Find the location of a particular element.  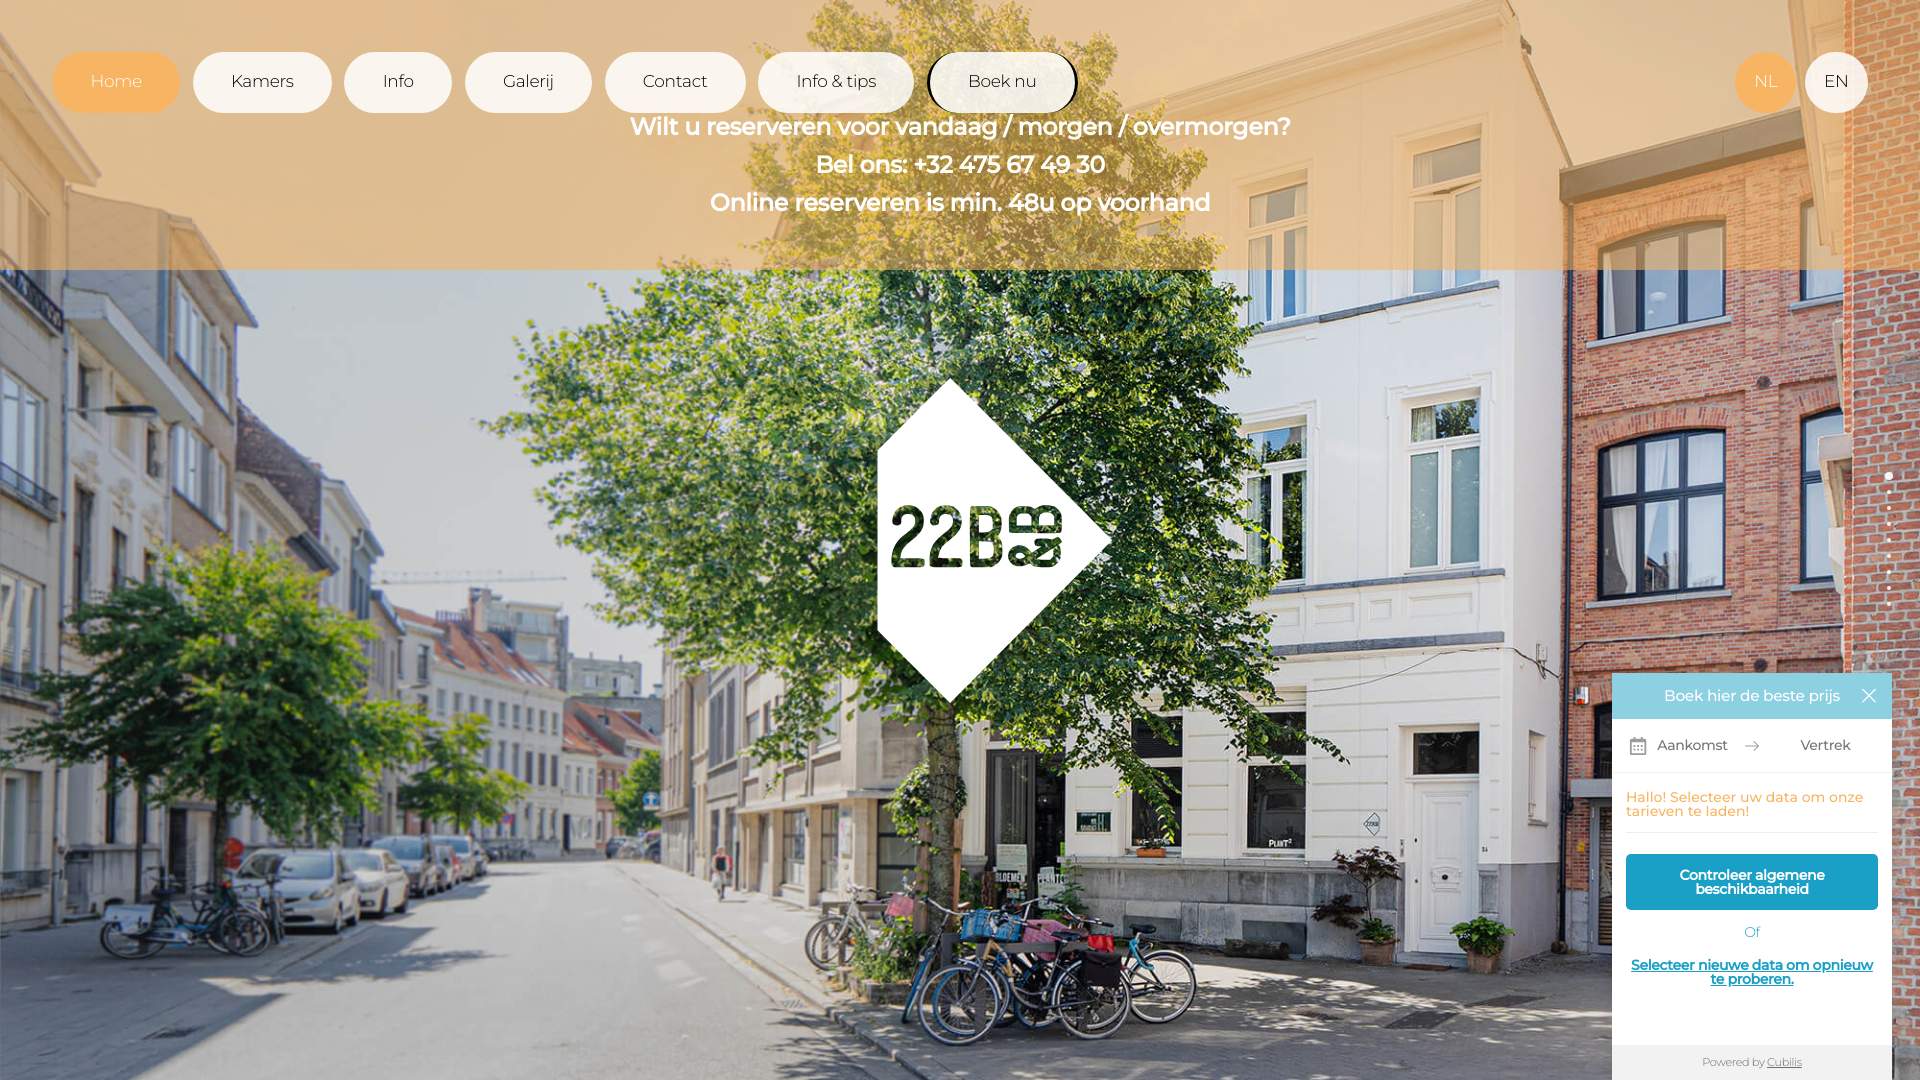

kamer02 is located at coordinates (1889, 524).